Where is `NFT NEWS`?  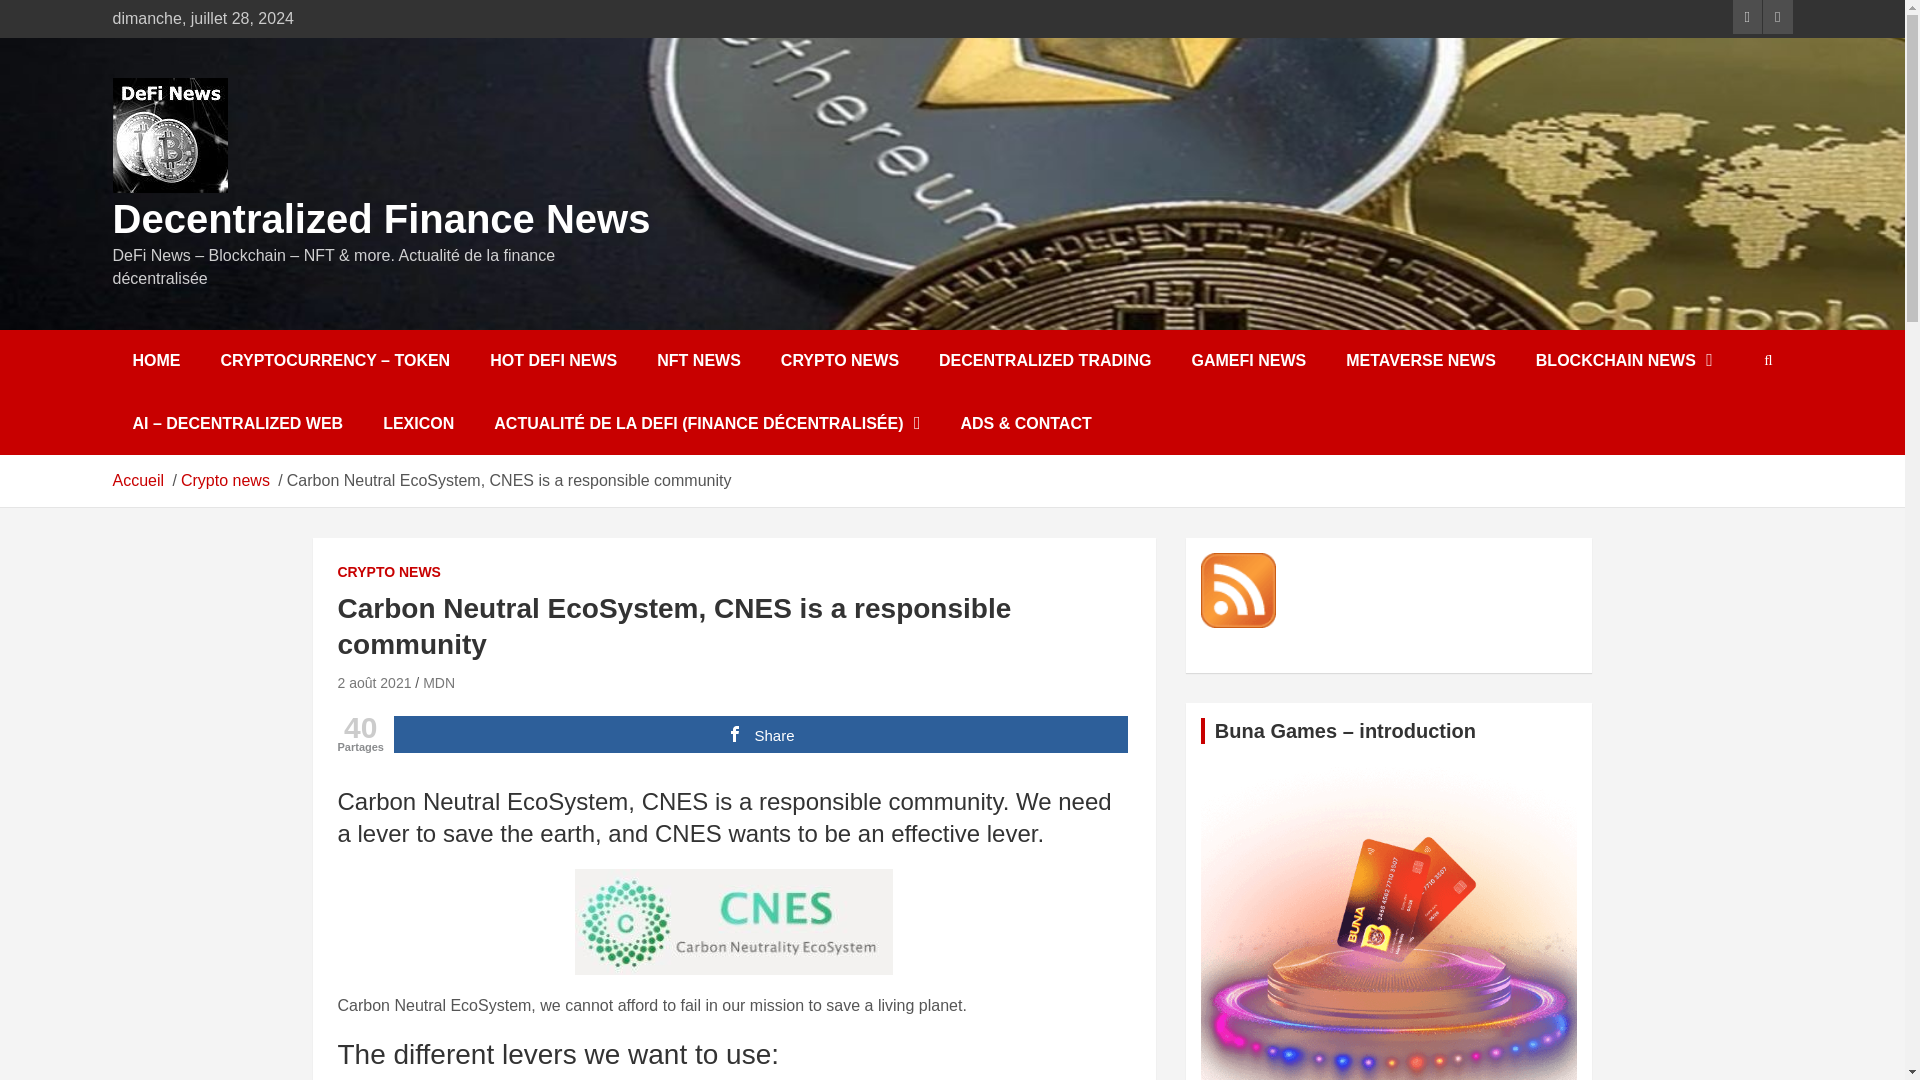 NFT NEWS is located at coordinates (698, 361).